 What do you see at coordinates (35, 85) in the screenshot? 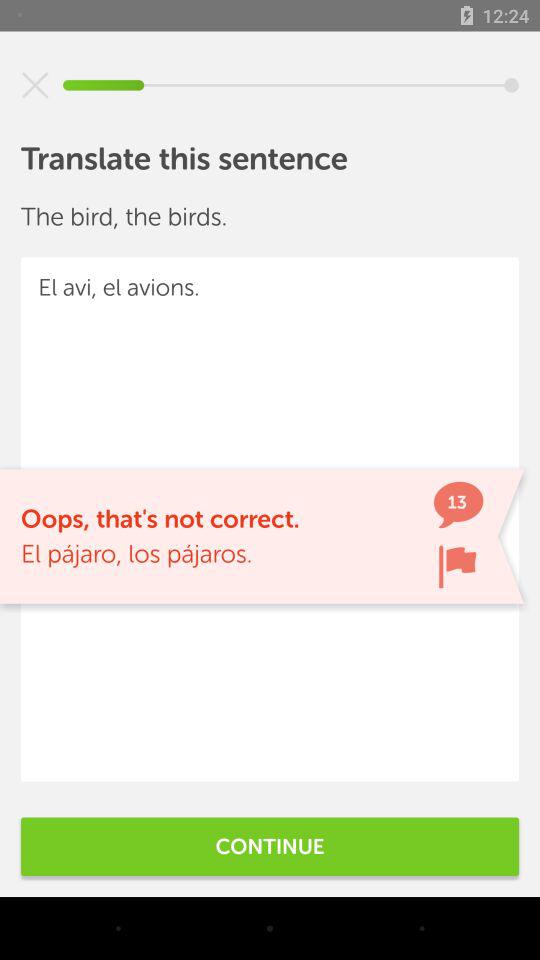
I see `close` at bounding box center [35, 85].